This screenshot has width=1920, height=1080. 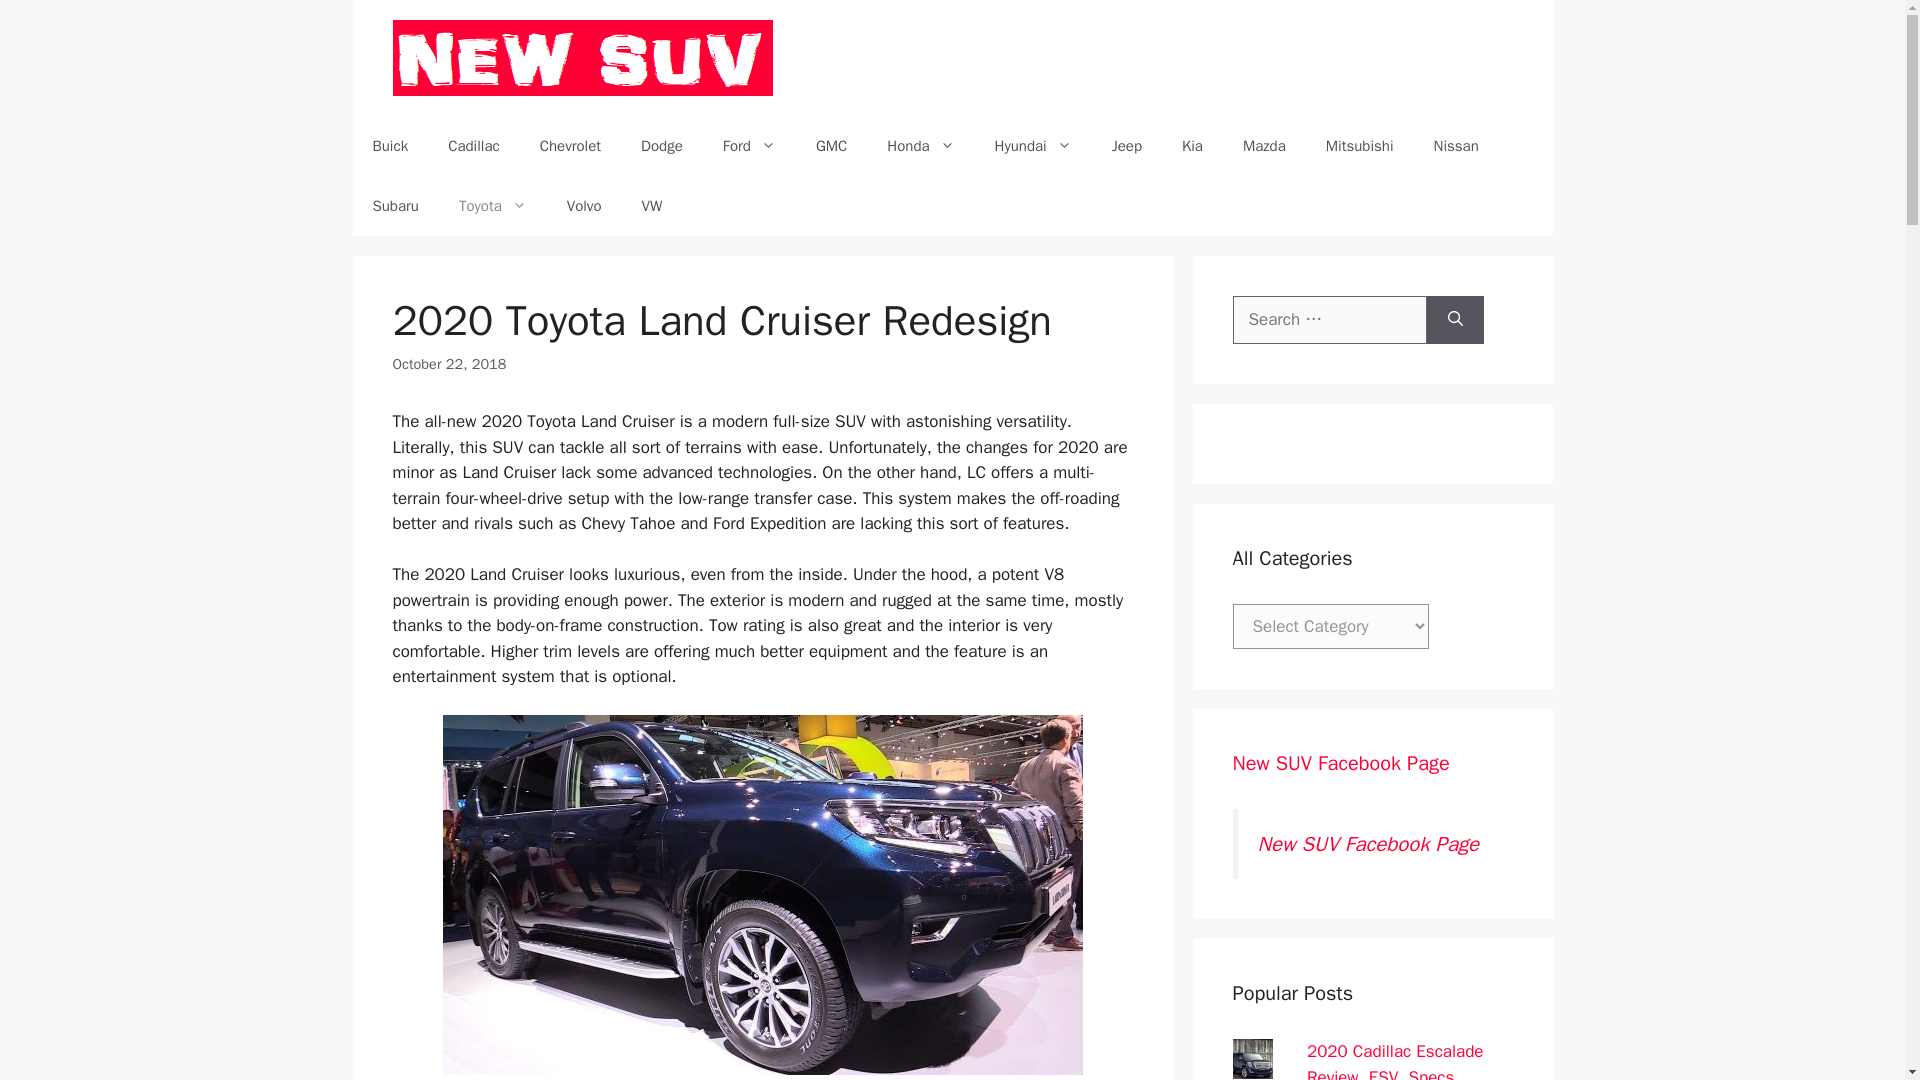 I want to click on Ford, so click(x=749, y=146).